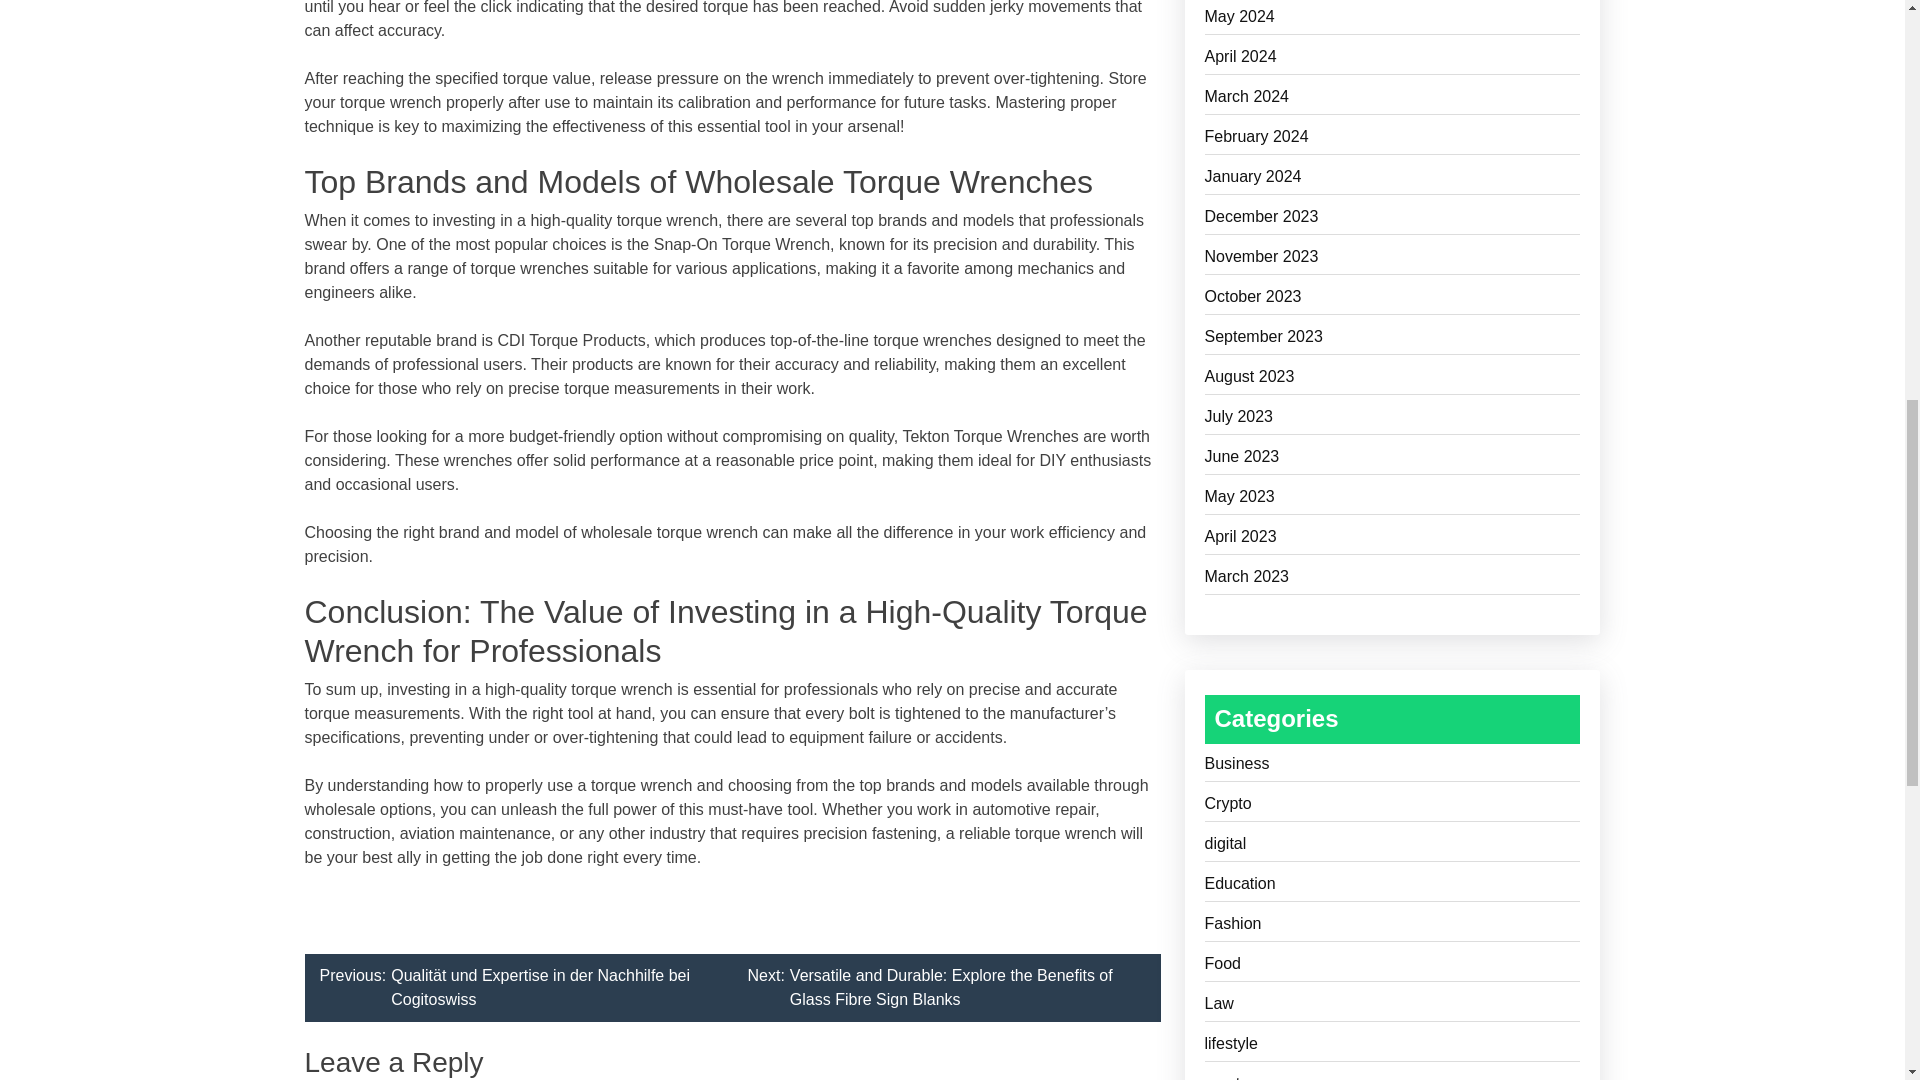 The image size is (1920, 1080). Describe the element at coordinates (1392, 806) in the screenshot. I see `Crypto` at that location.